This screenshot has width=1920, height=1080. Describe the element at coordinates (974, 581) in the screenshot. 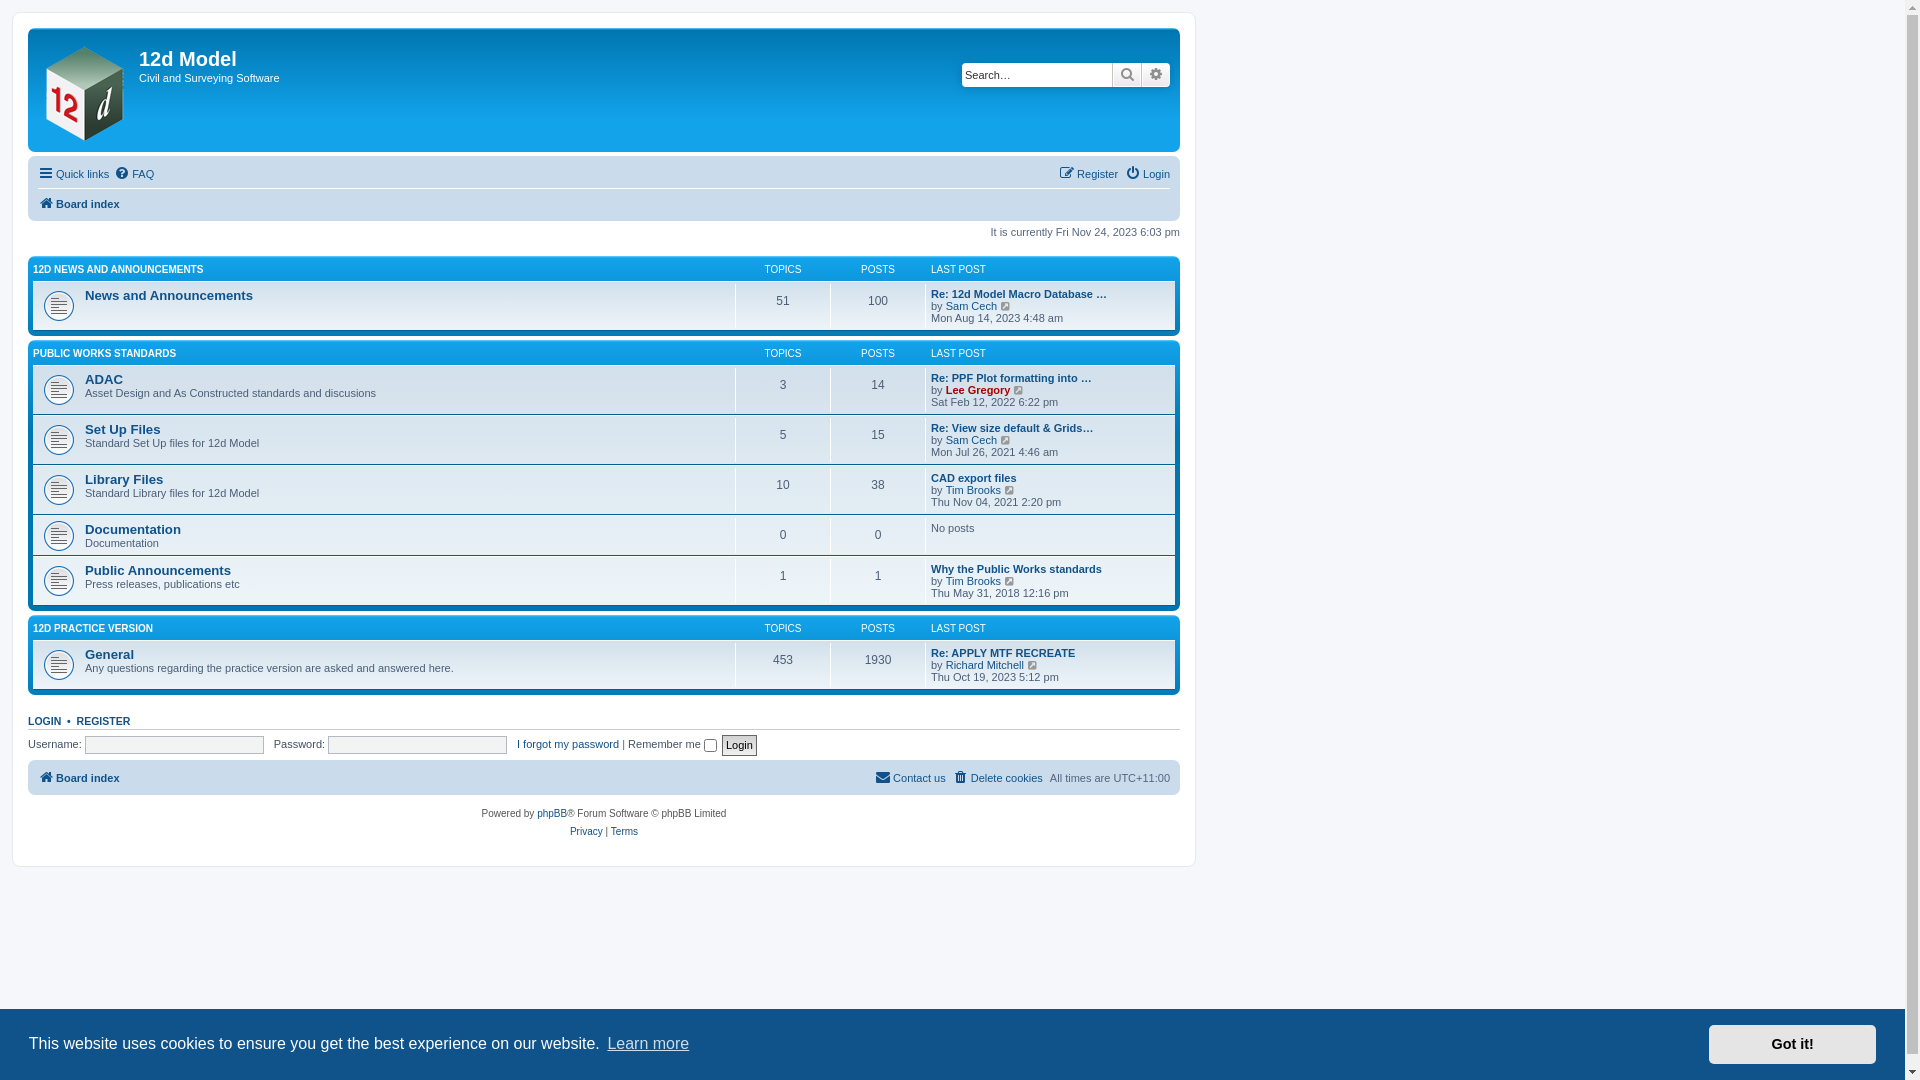

I see `Tim Brooks` at that location.